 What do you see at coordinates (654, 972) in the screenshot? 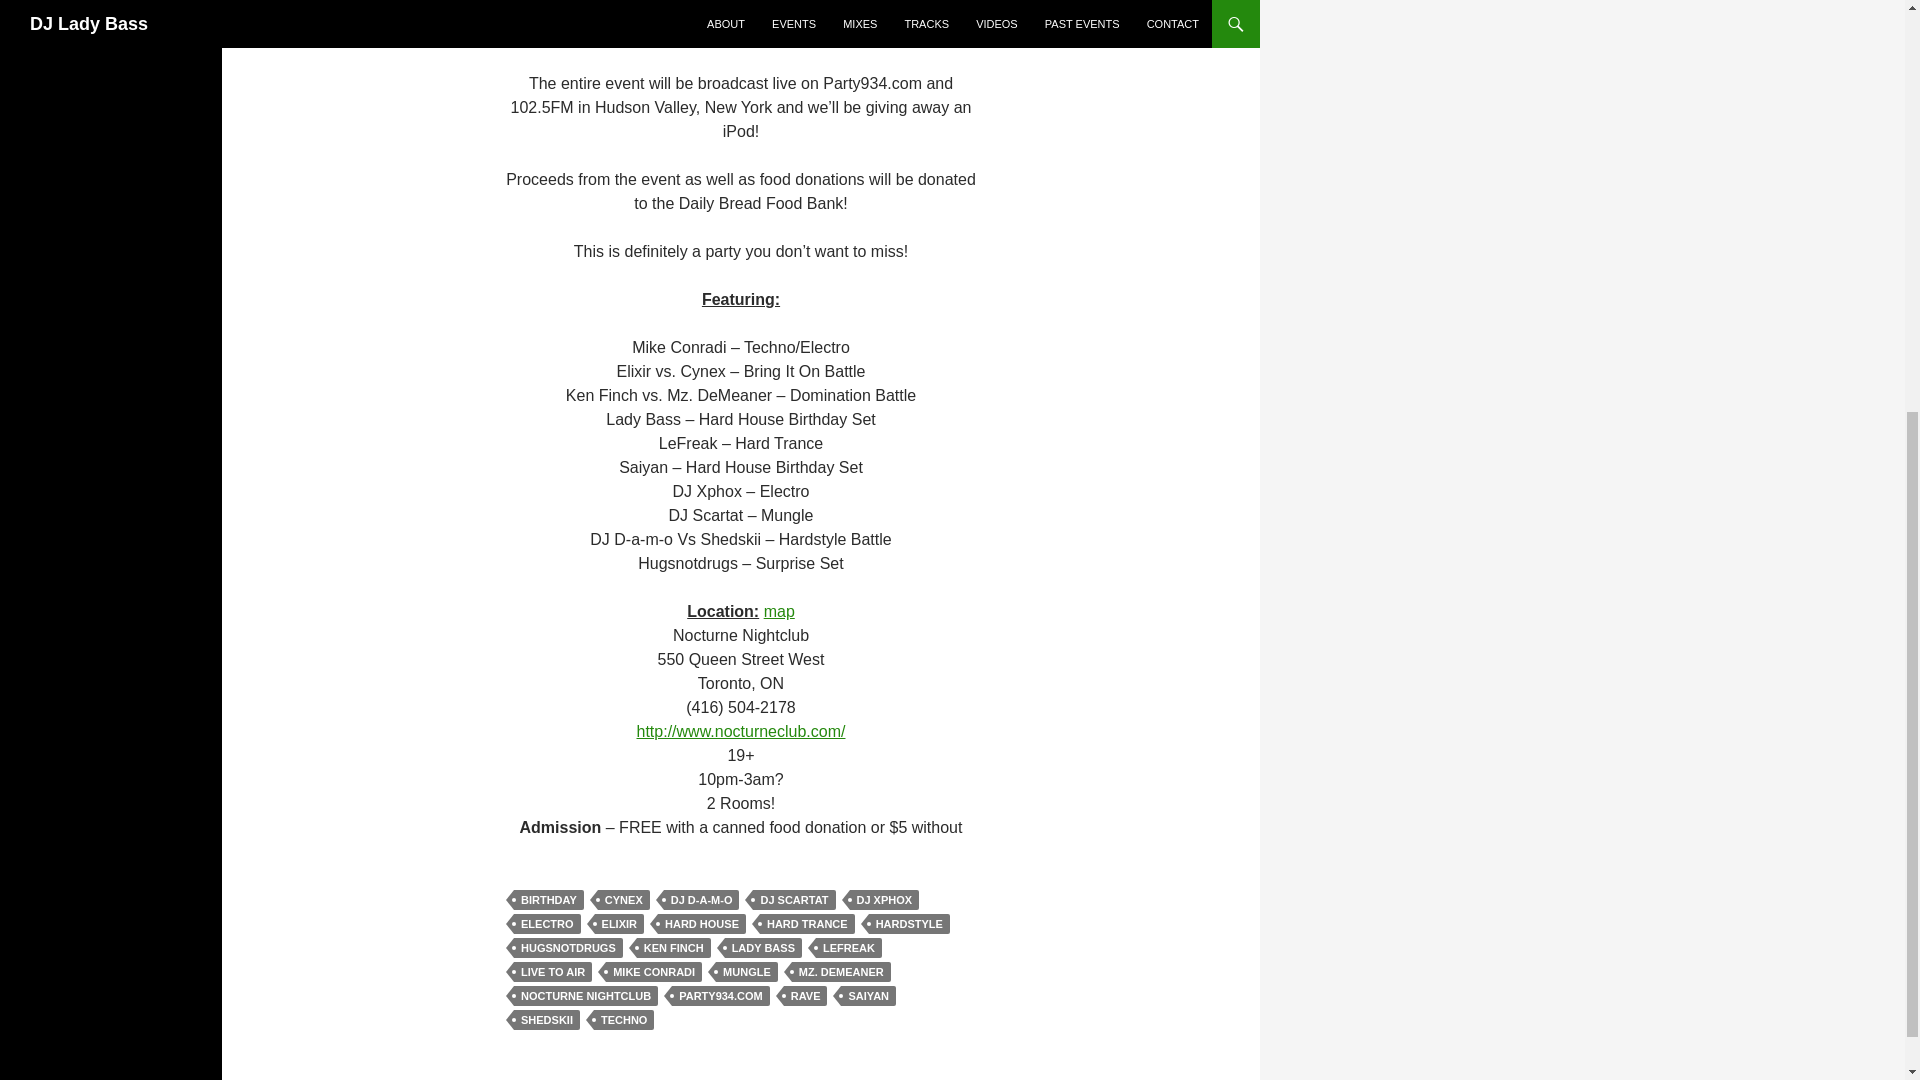
I see `MIKE CONRADI` at bounding box center [654, 972].